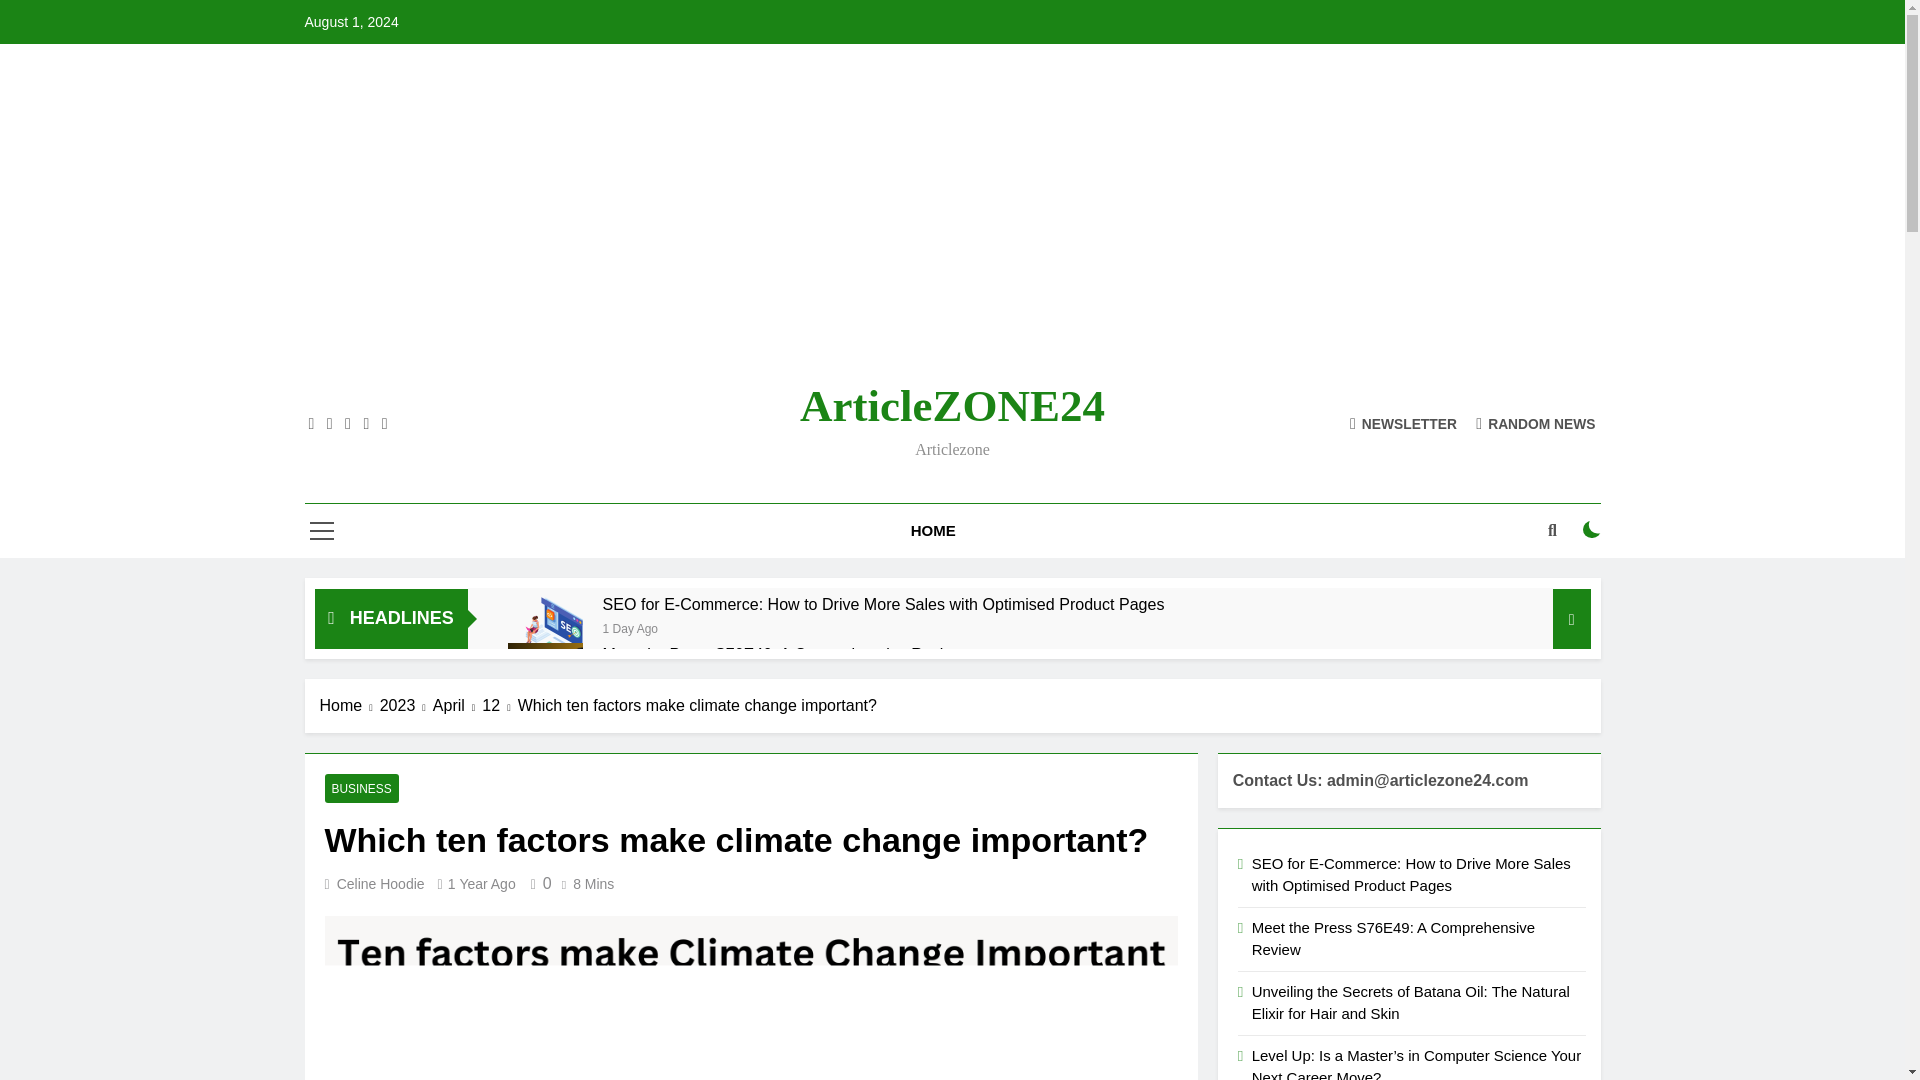 Image resolution: width=1920 pixels, height=1080 pixels. I want to click on RANDOM NEWS, so click(1536, 422).